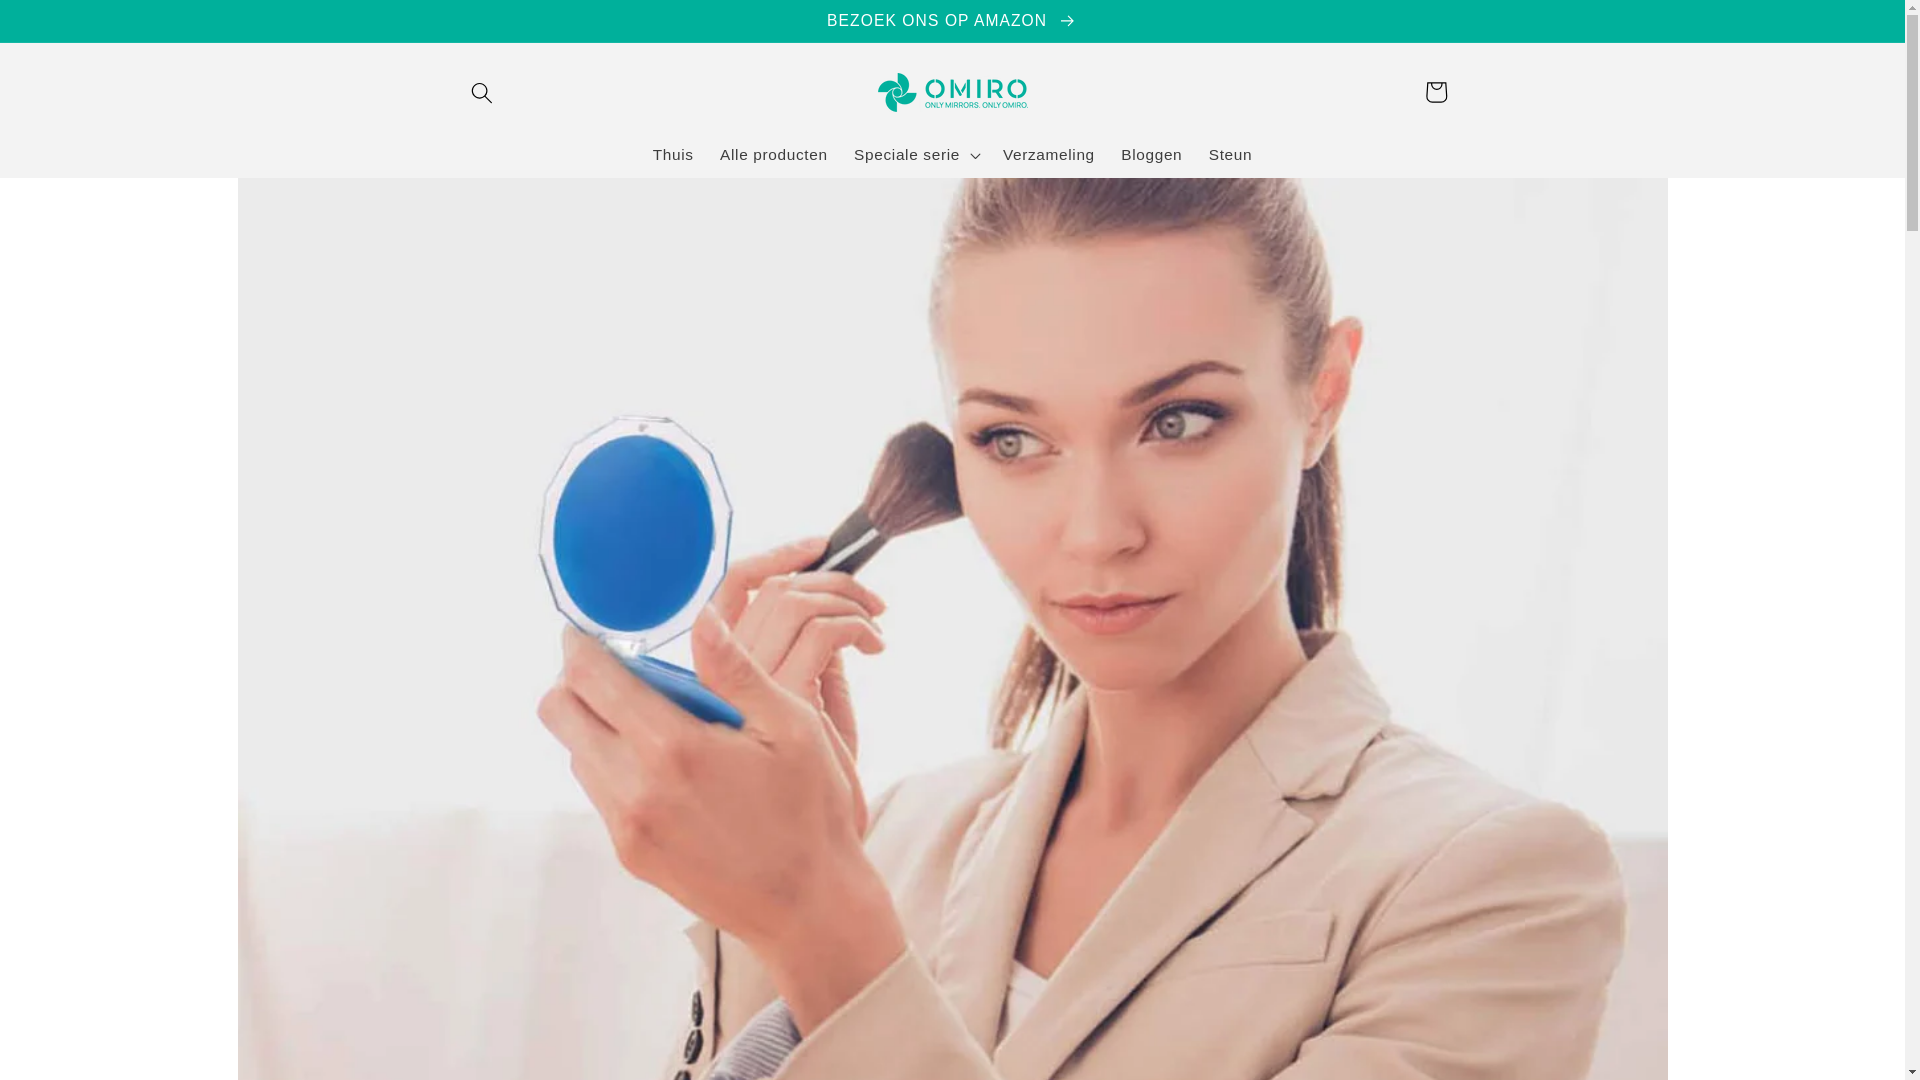  I want to click on Steun, so click(1230, 154).